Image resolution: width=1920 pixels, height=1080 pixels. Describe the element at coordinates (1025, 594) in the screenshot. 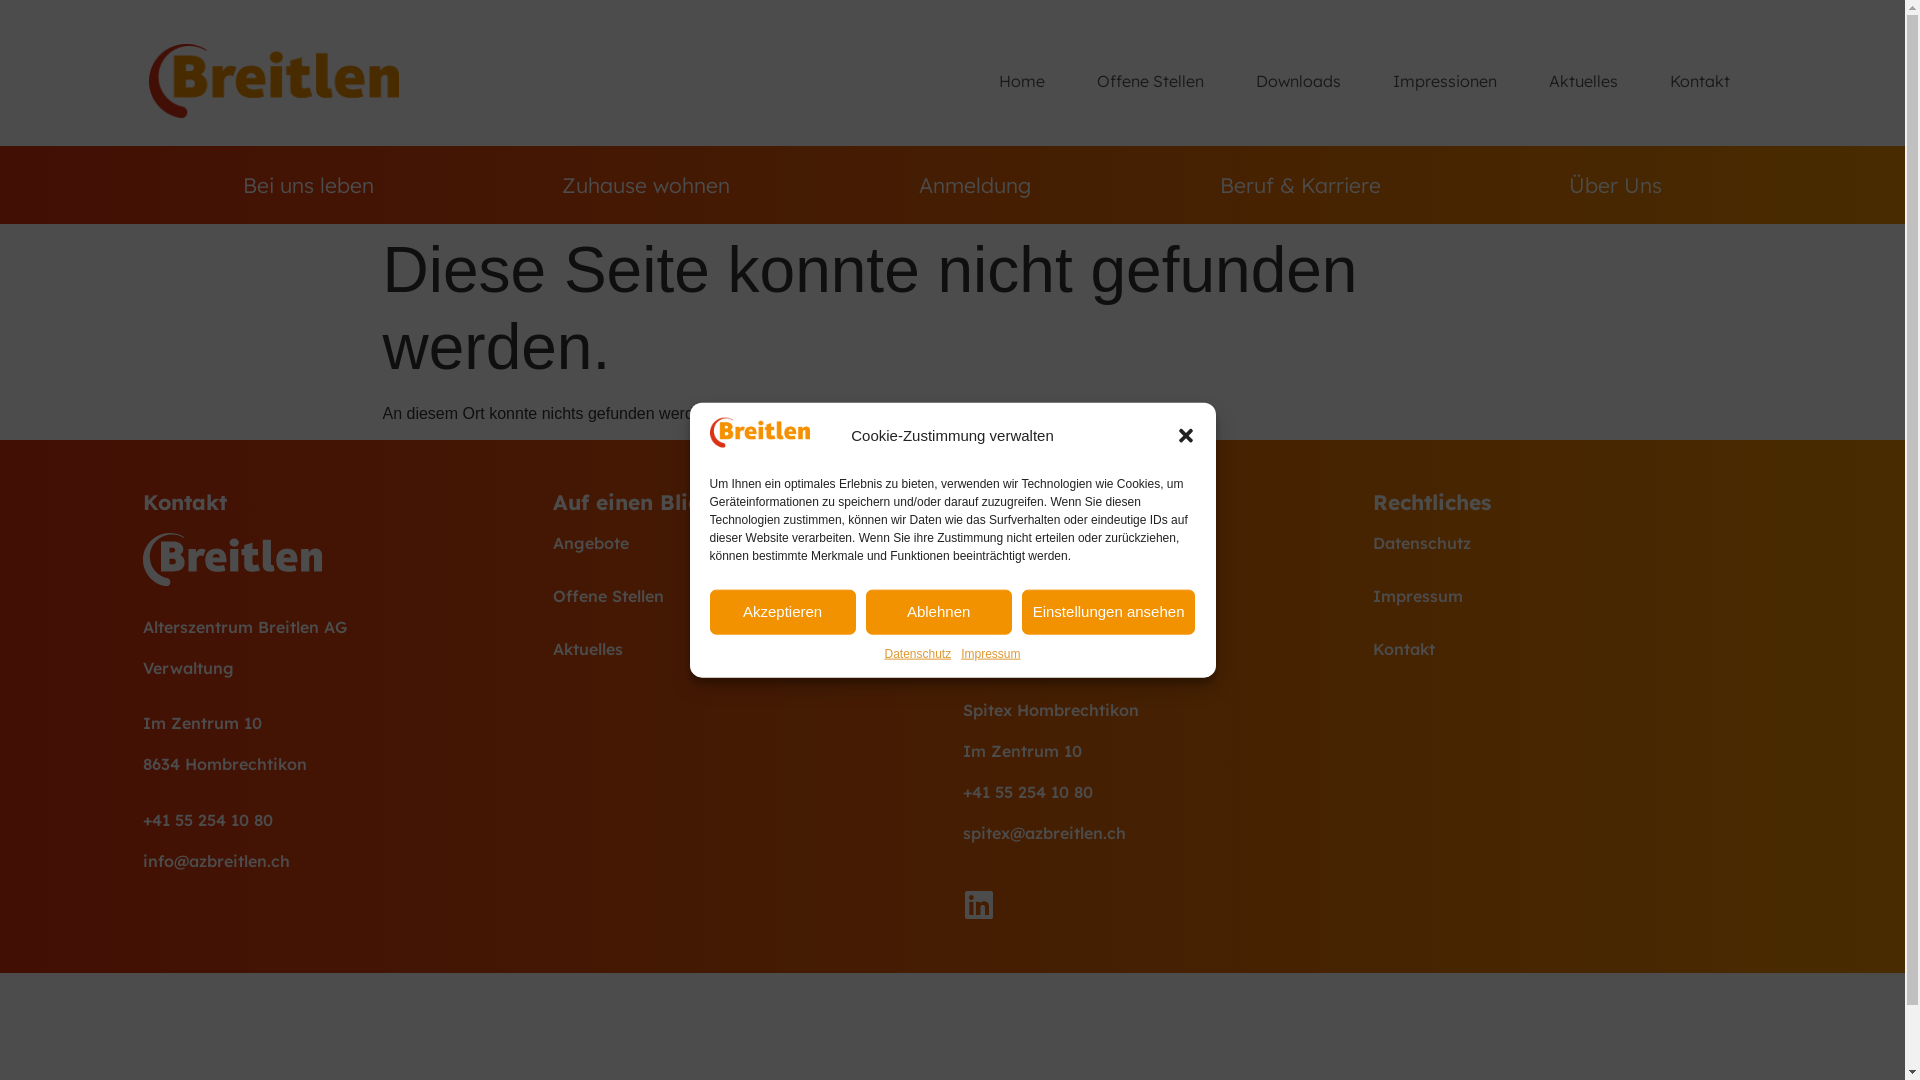

I see `+41 55 254 31 11` at that location.